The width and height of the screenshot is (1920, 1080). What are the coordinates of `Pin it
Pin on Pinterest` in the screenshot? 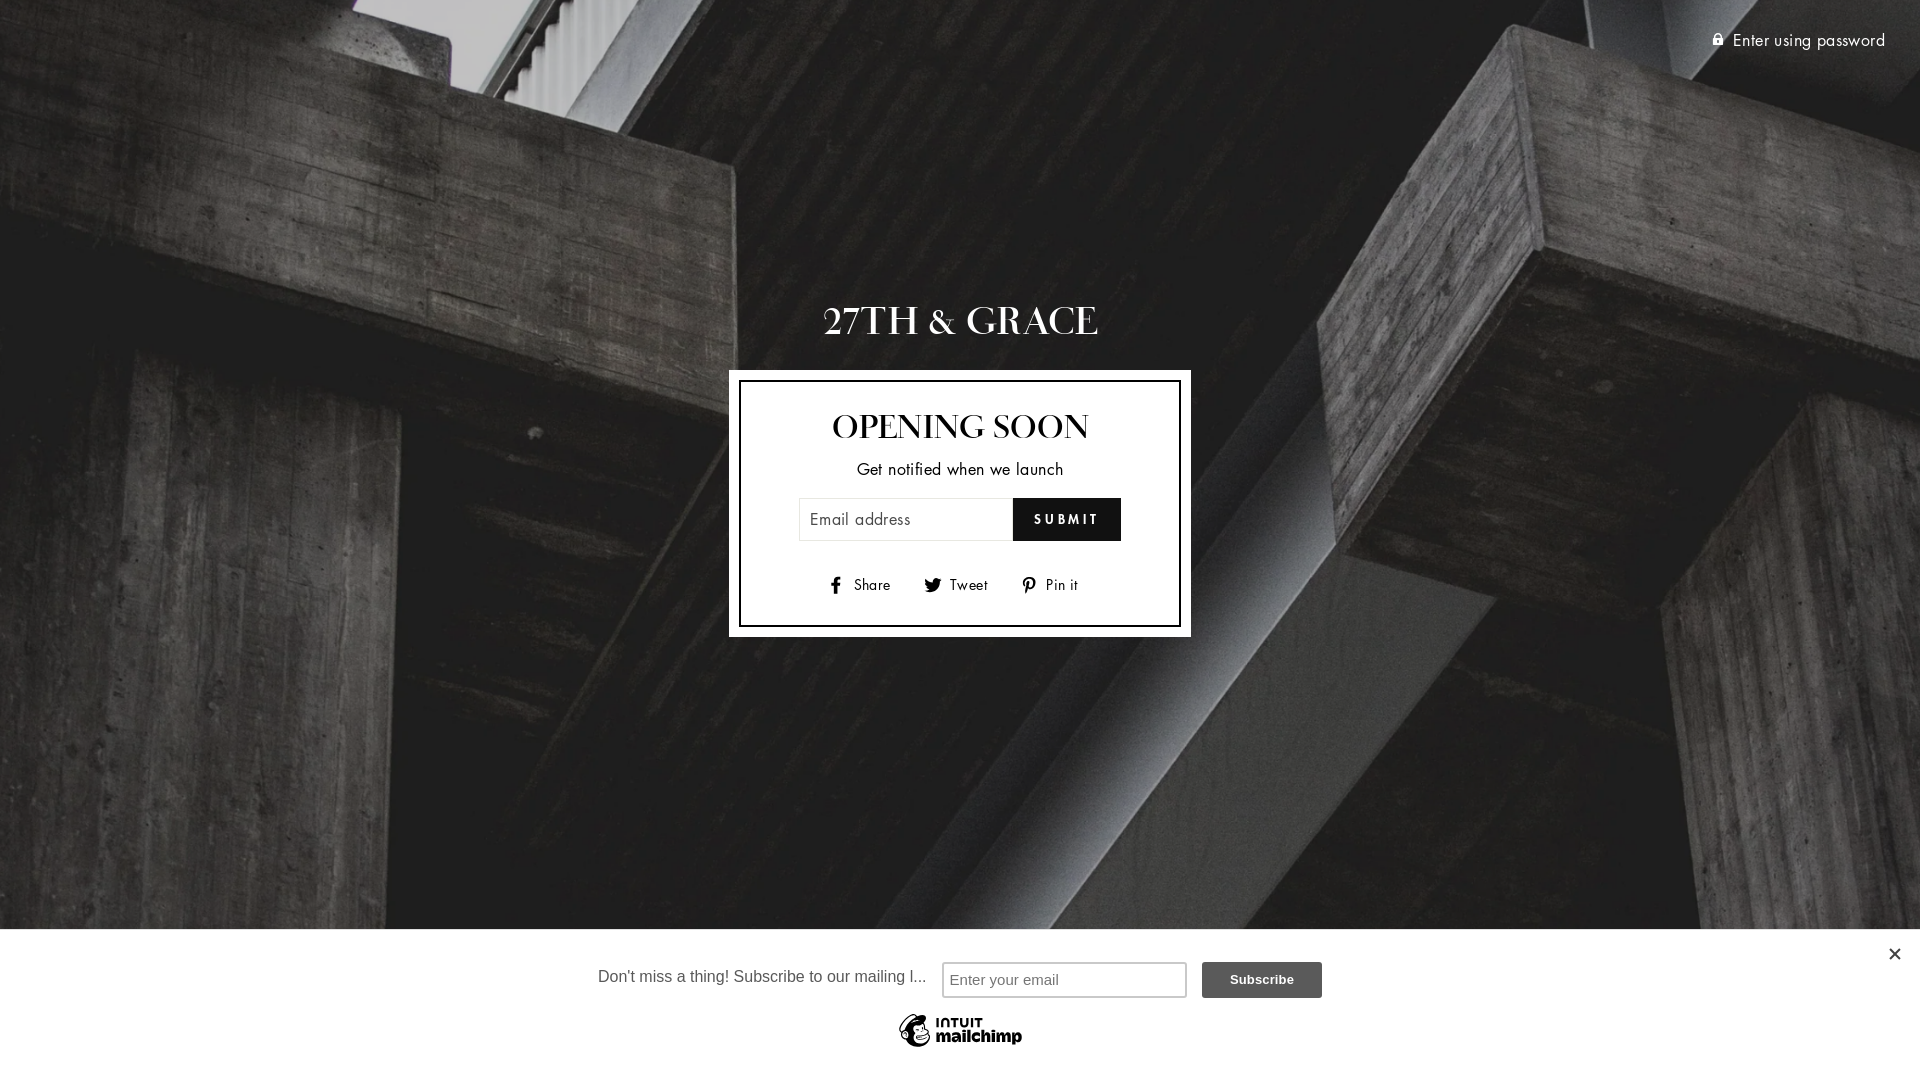 It's located at (1056, 584).